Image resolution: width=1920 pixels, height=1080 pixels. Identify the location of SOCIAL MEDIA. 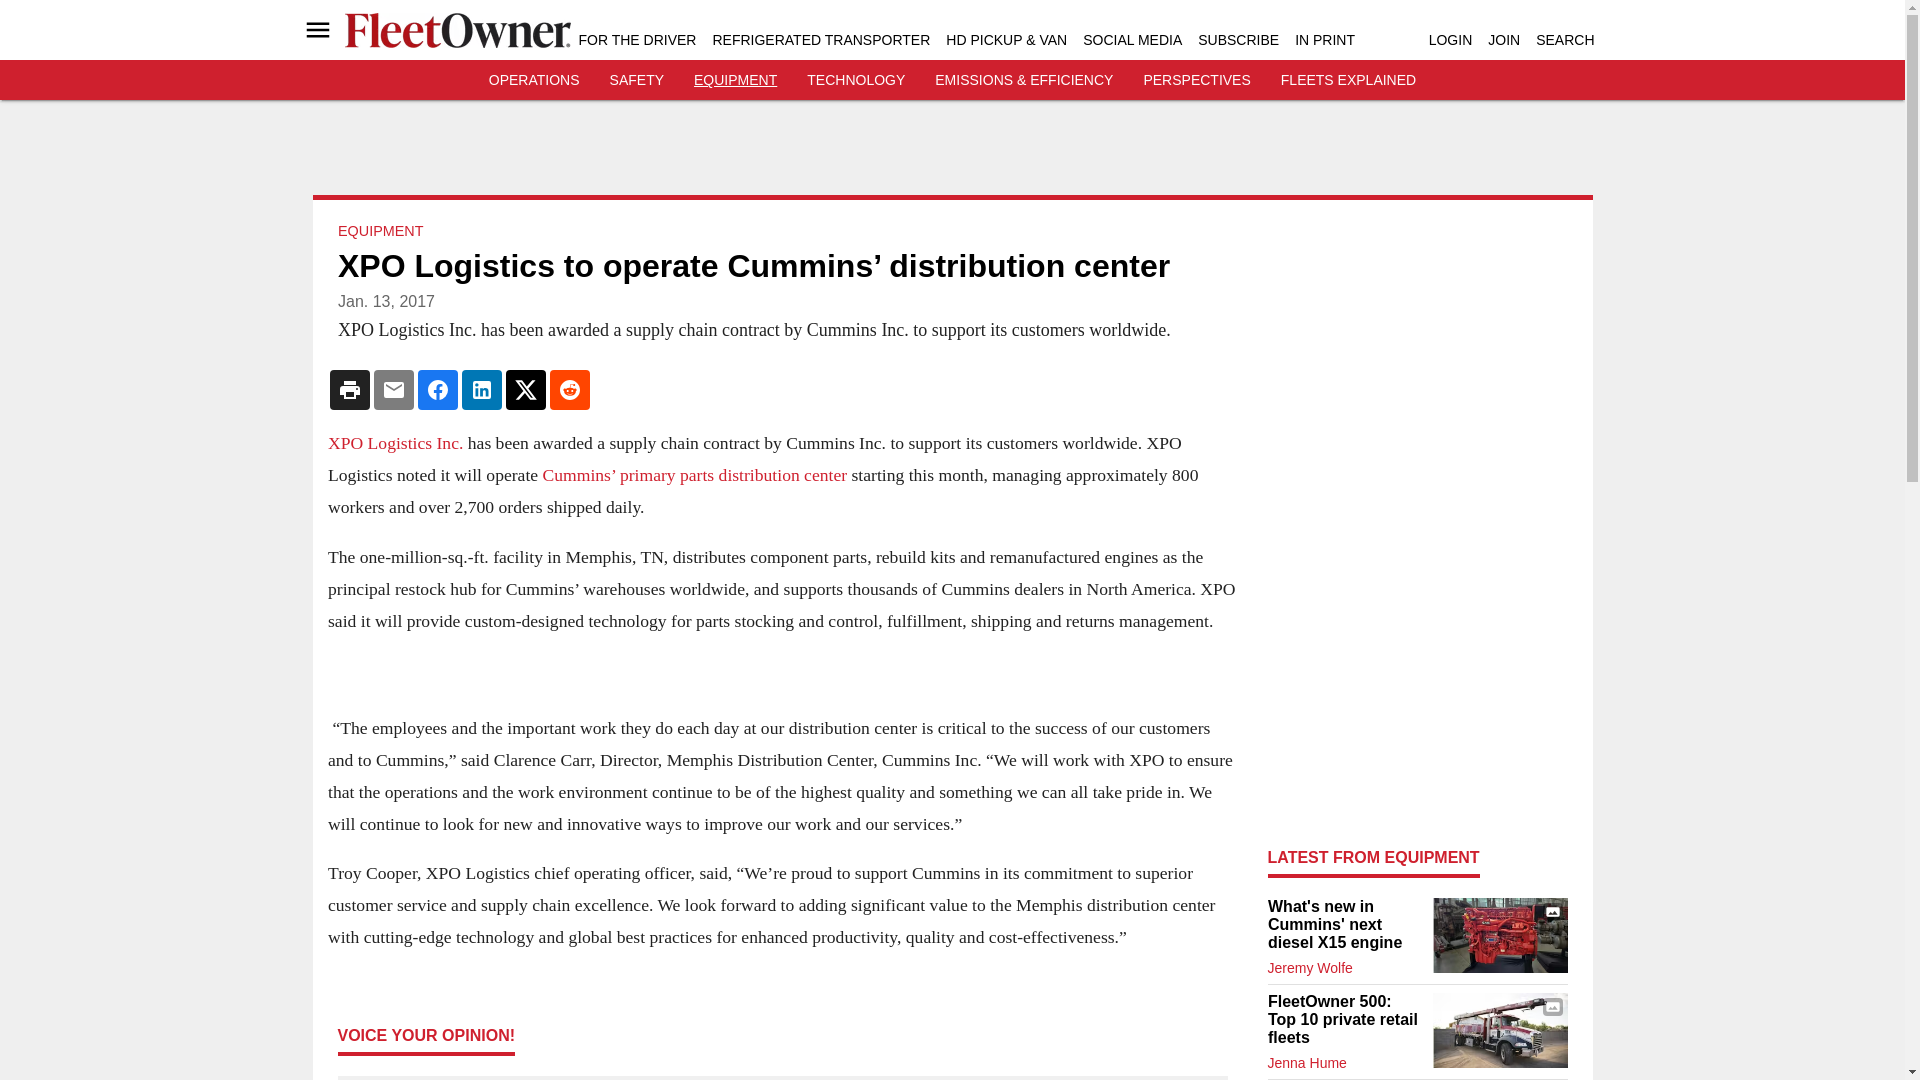
(1132, 40).